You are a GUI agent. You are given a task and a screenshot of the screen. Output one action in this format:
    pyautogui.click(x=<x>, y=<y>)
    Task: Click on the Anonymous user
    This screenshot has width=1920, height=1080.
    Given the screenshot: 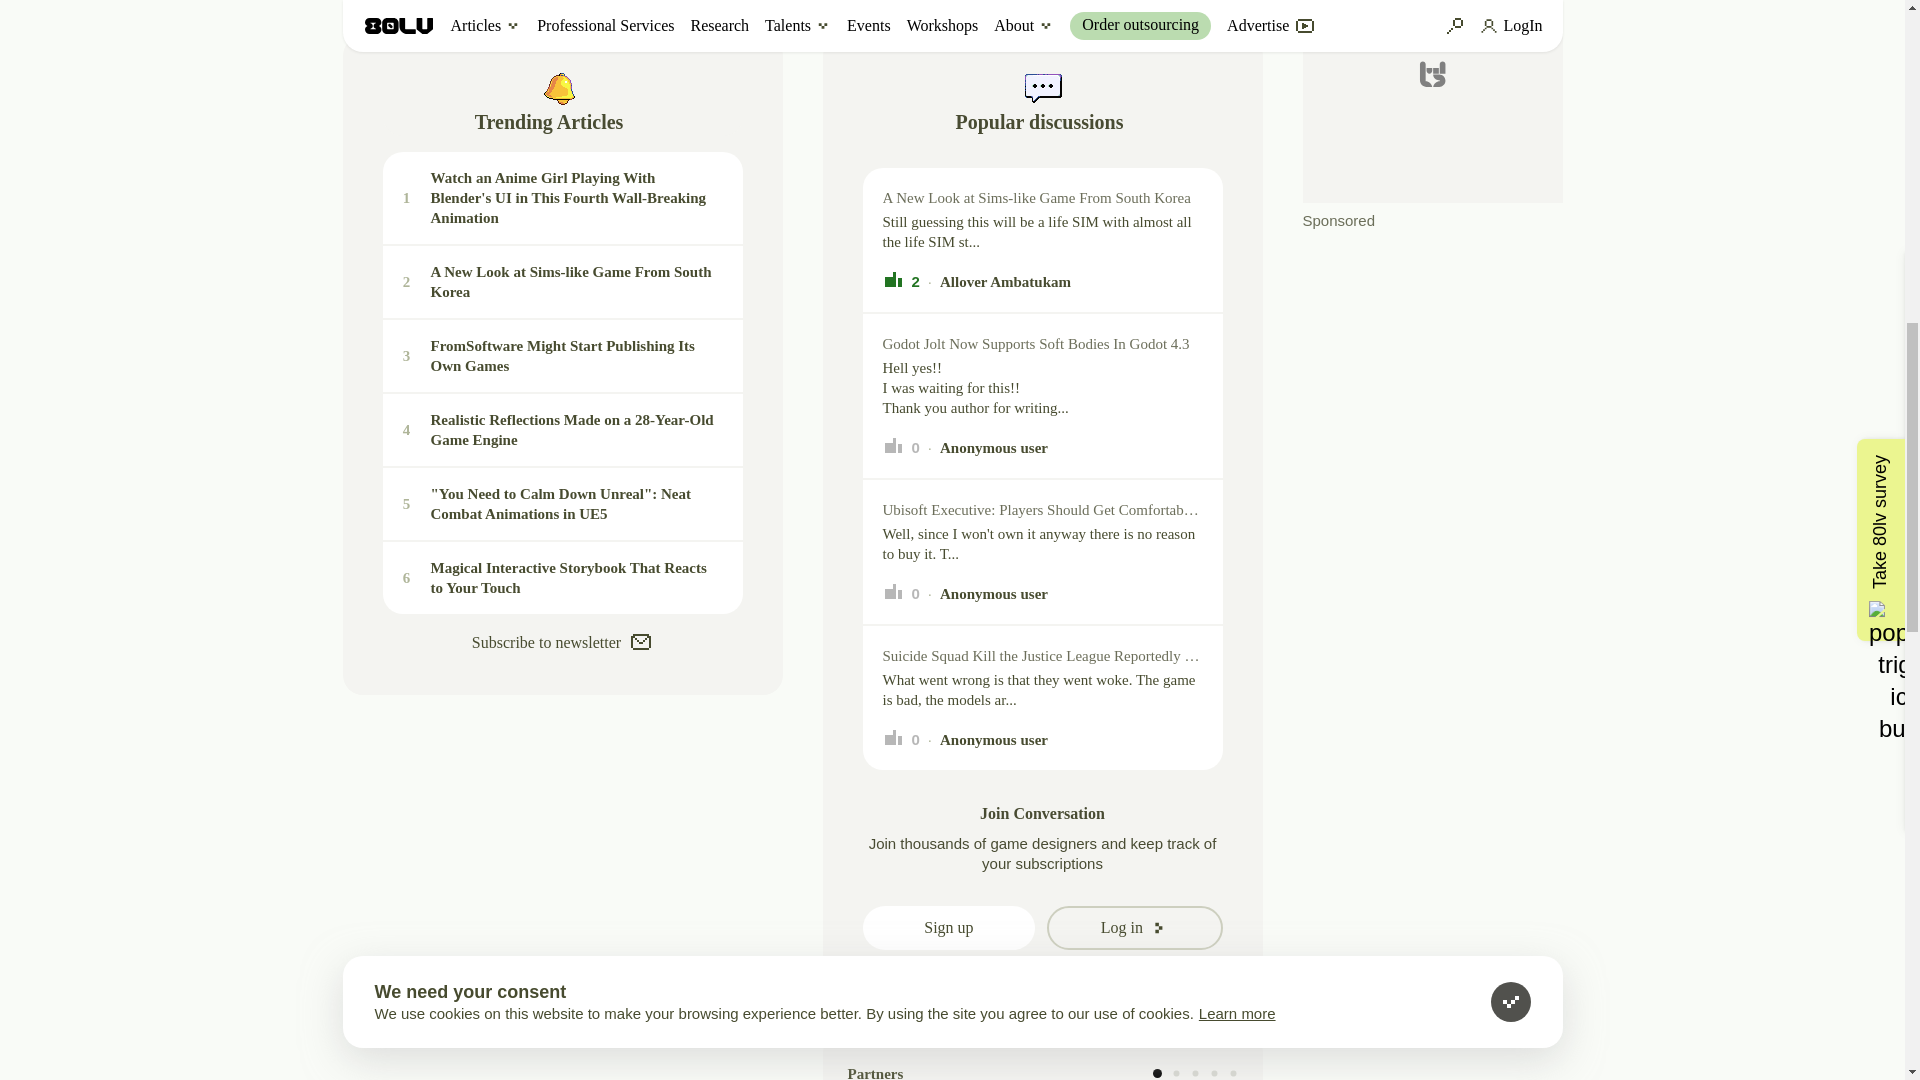 What is the action you would take?
    pyautogui.click(x=994, y=448)
    